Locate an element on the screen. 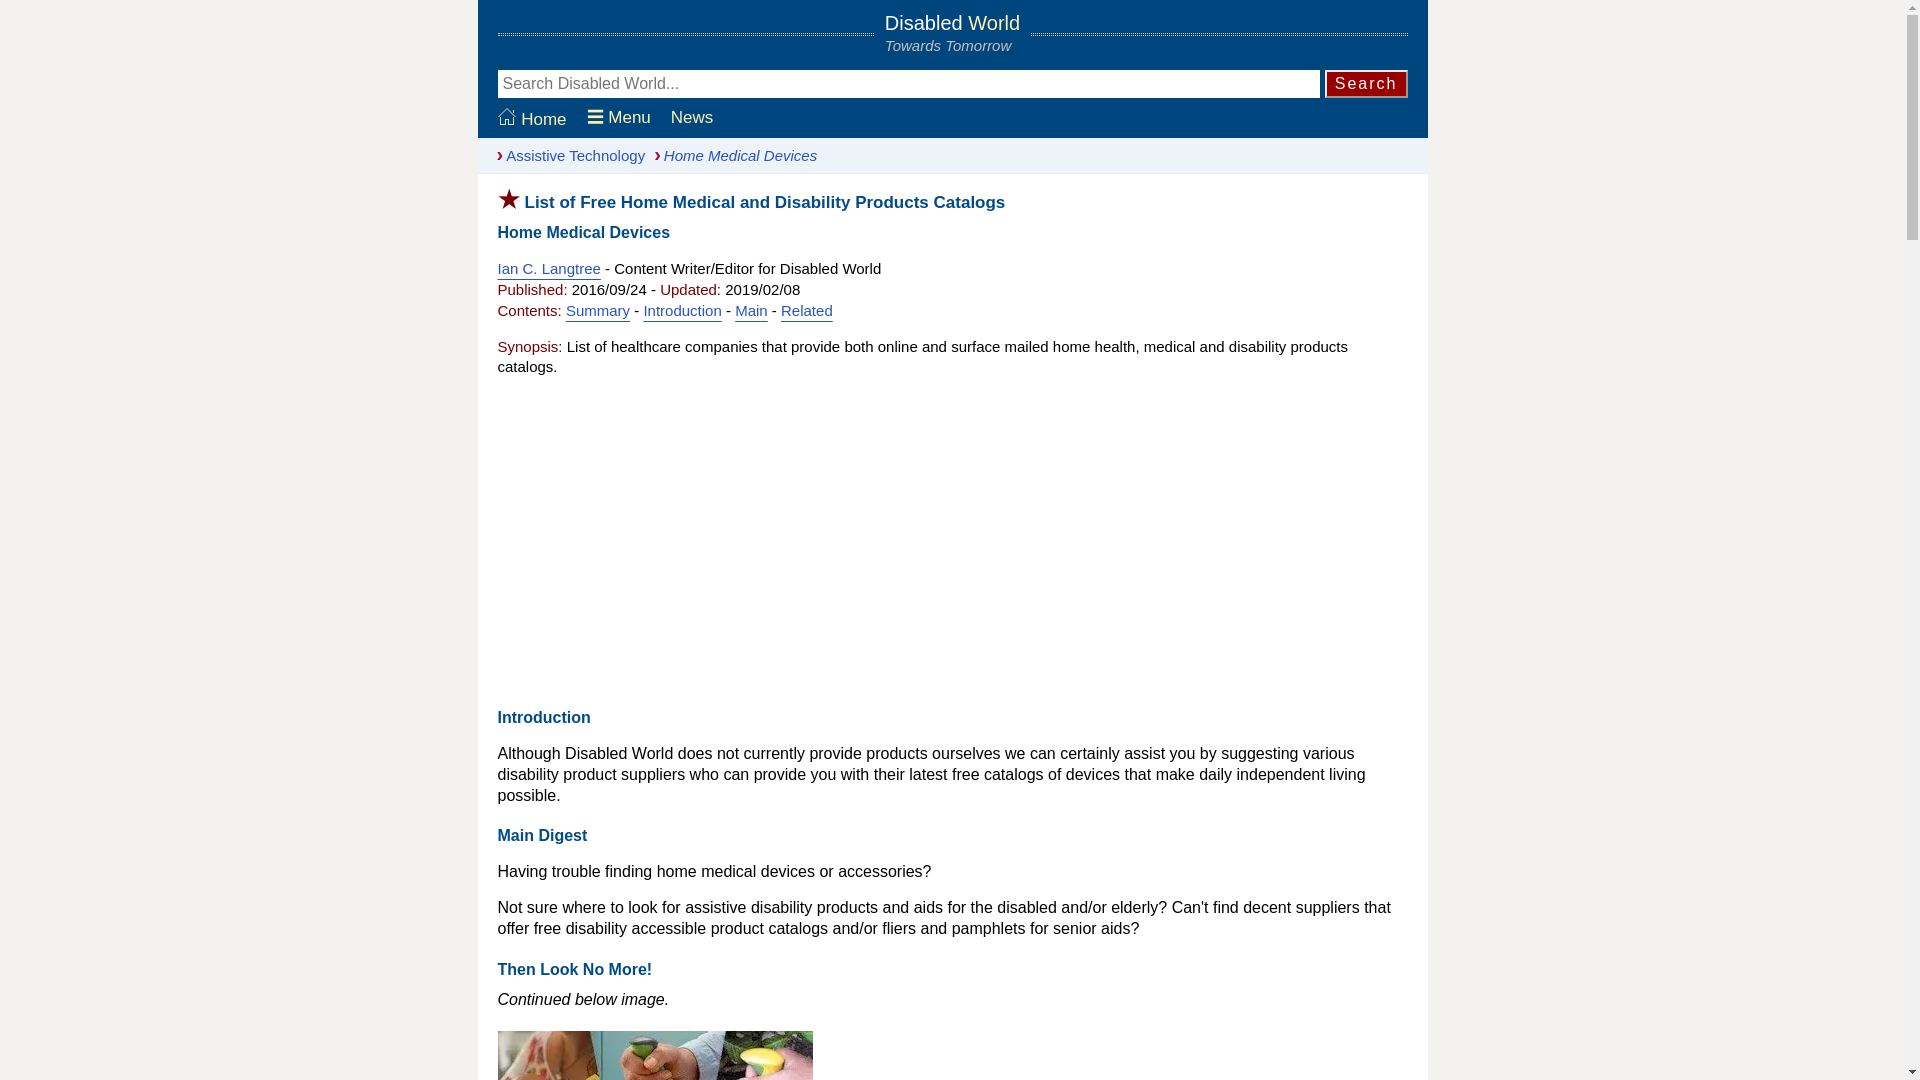 This screenshot has height=1080, width=1920. Home is located at coordinates (532, 119).